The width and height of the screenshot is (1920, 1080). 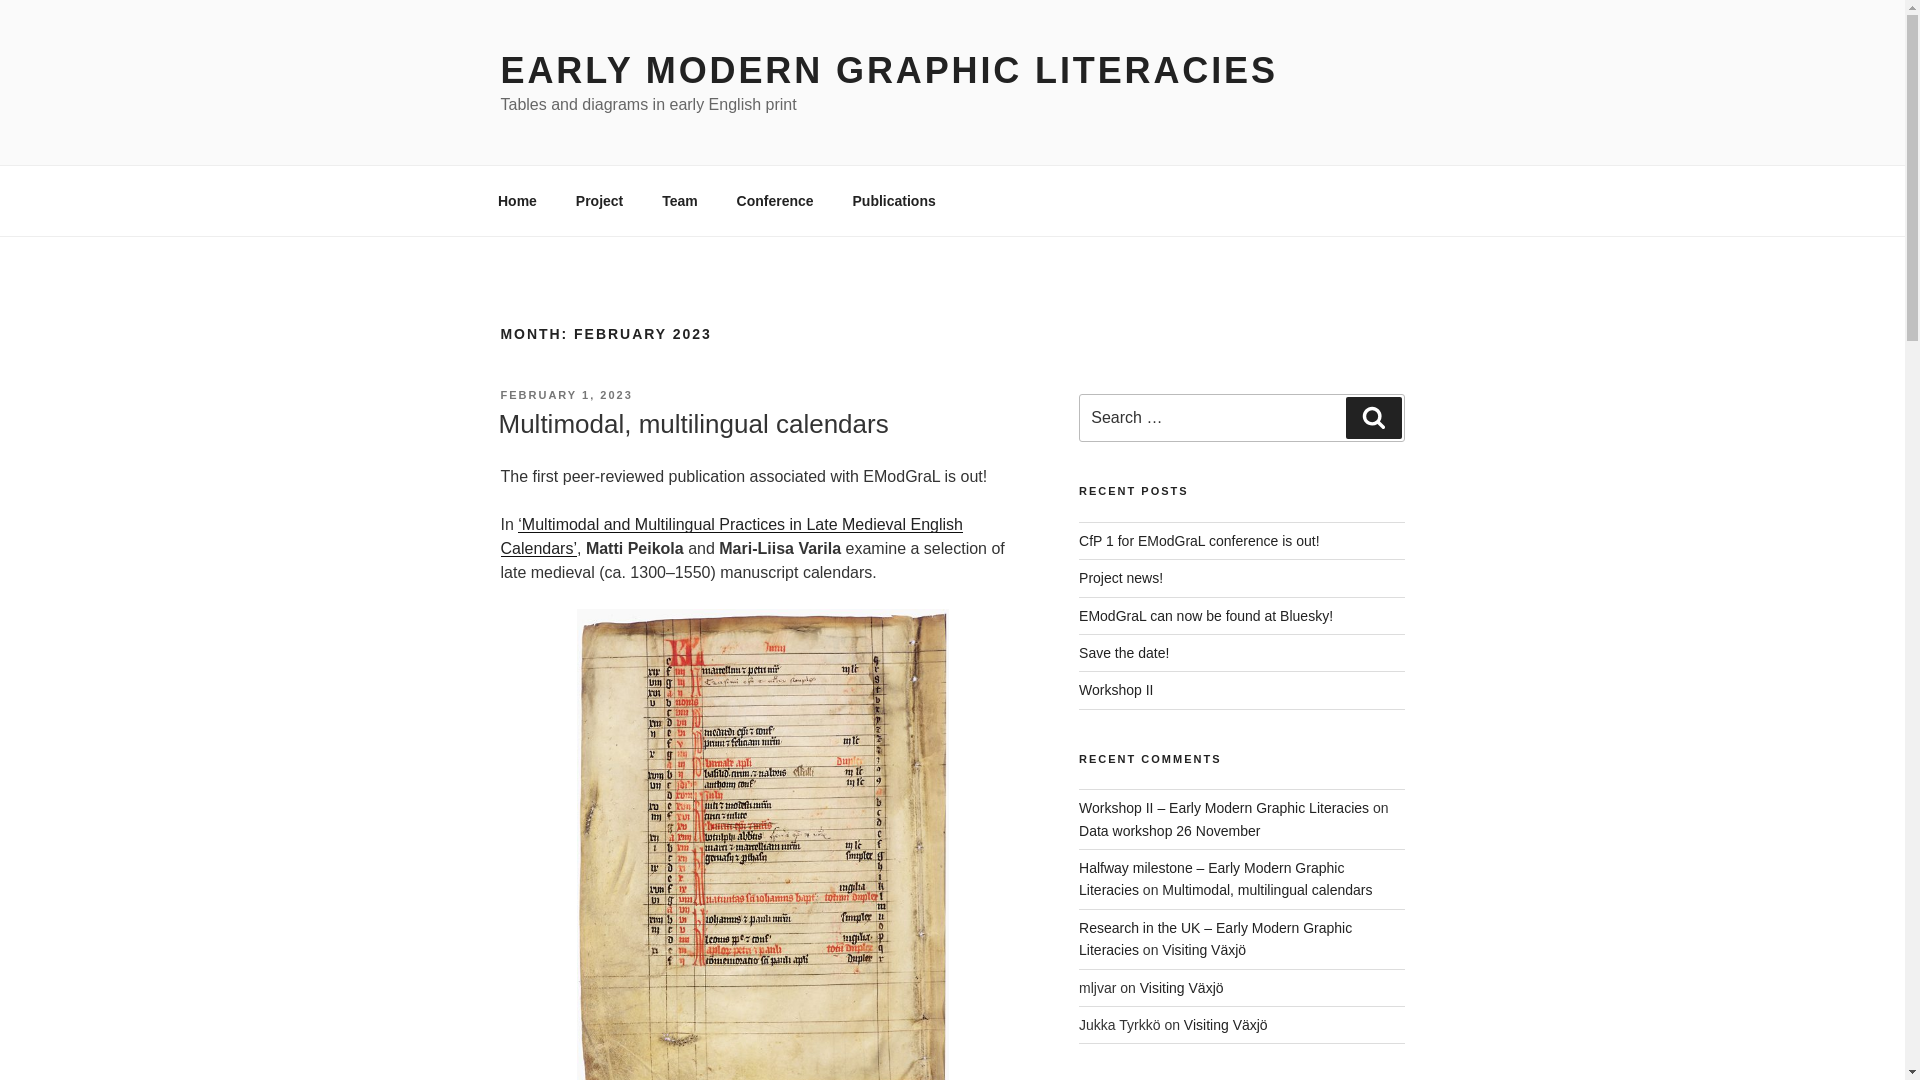 I want to click on Project news!, so click(x=1121, y=578).